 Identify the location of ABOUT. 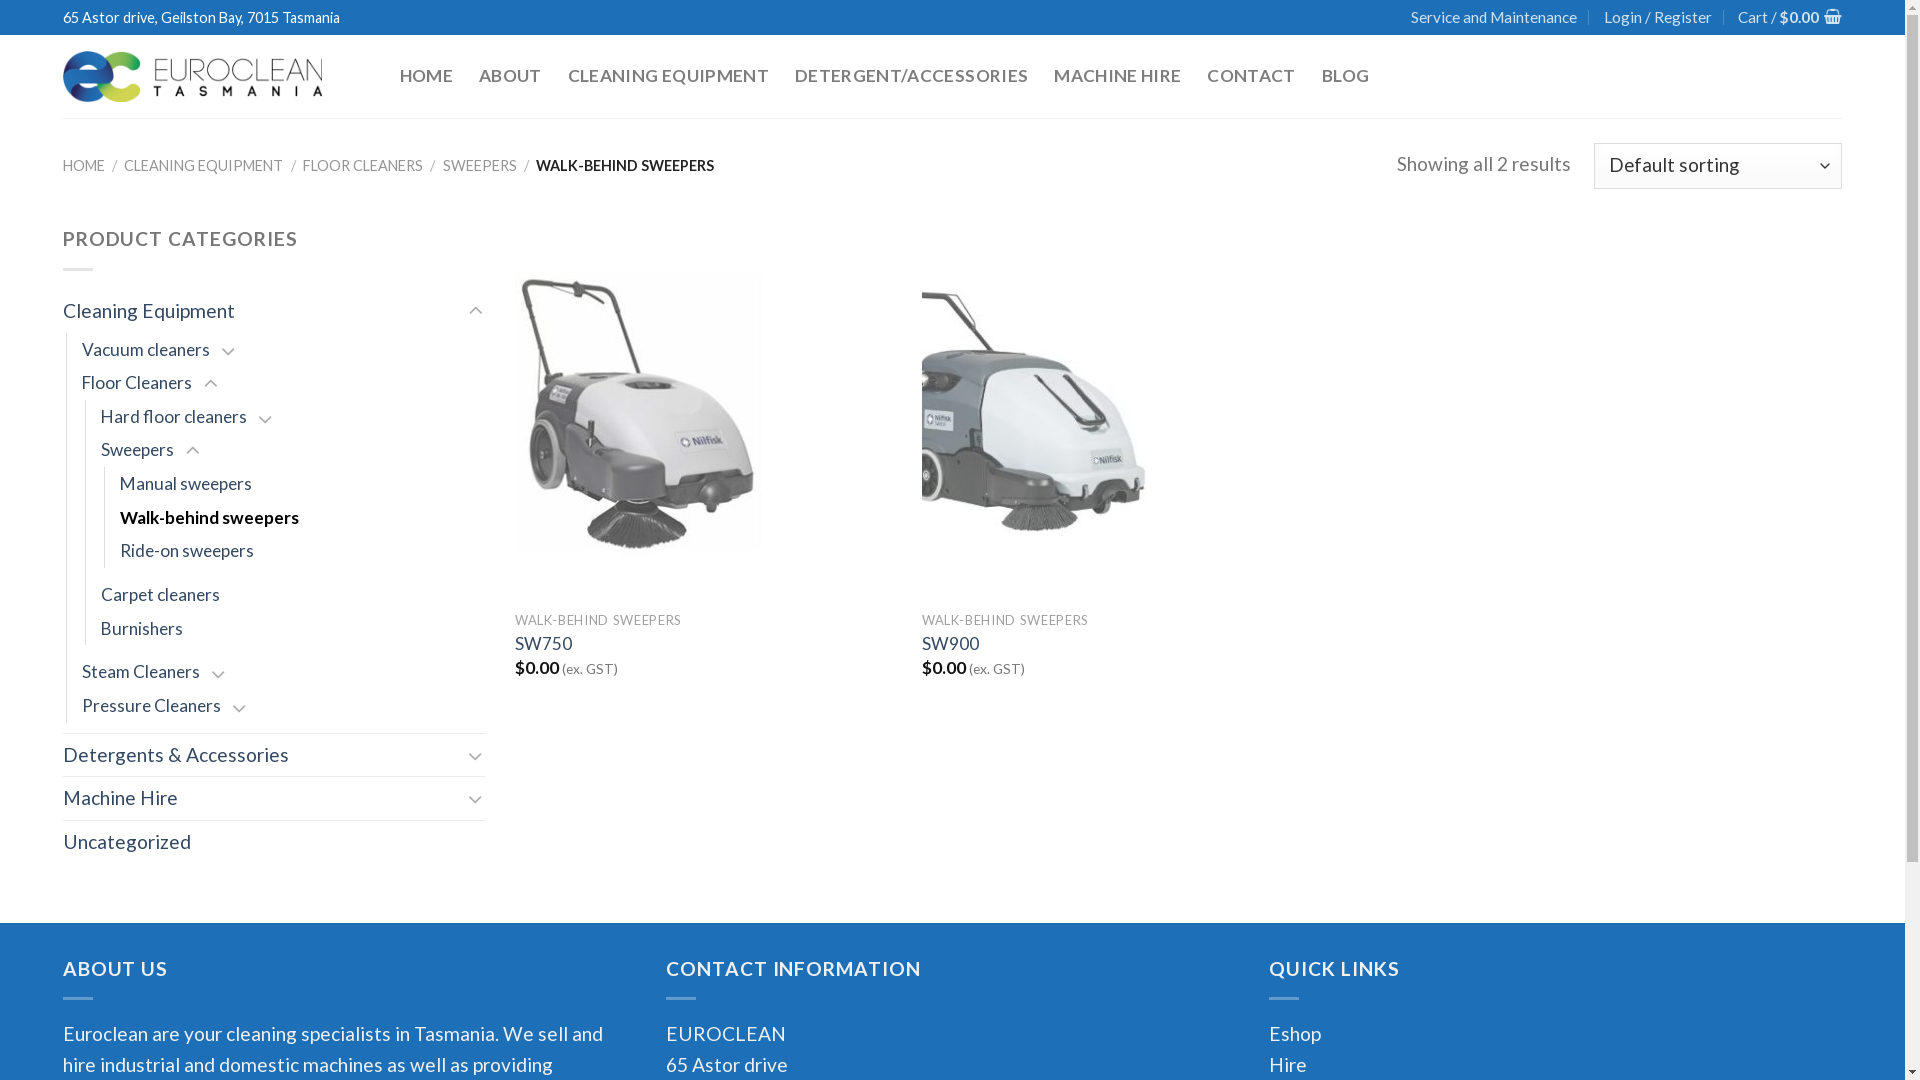
(510, 76).